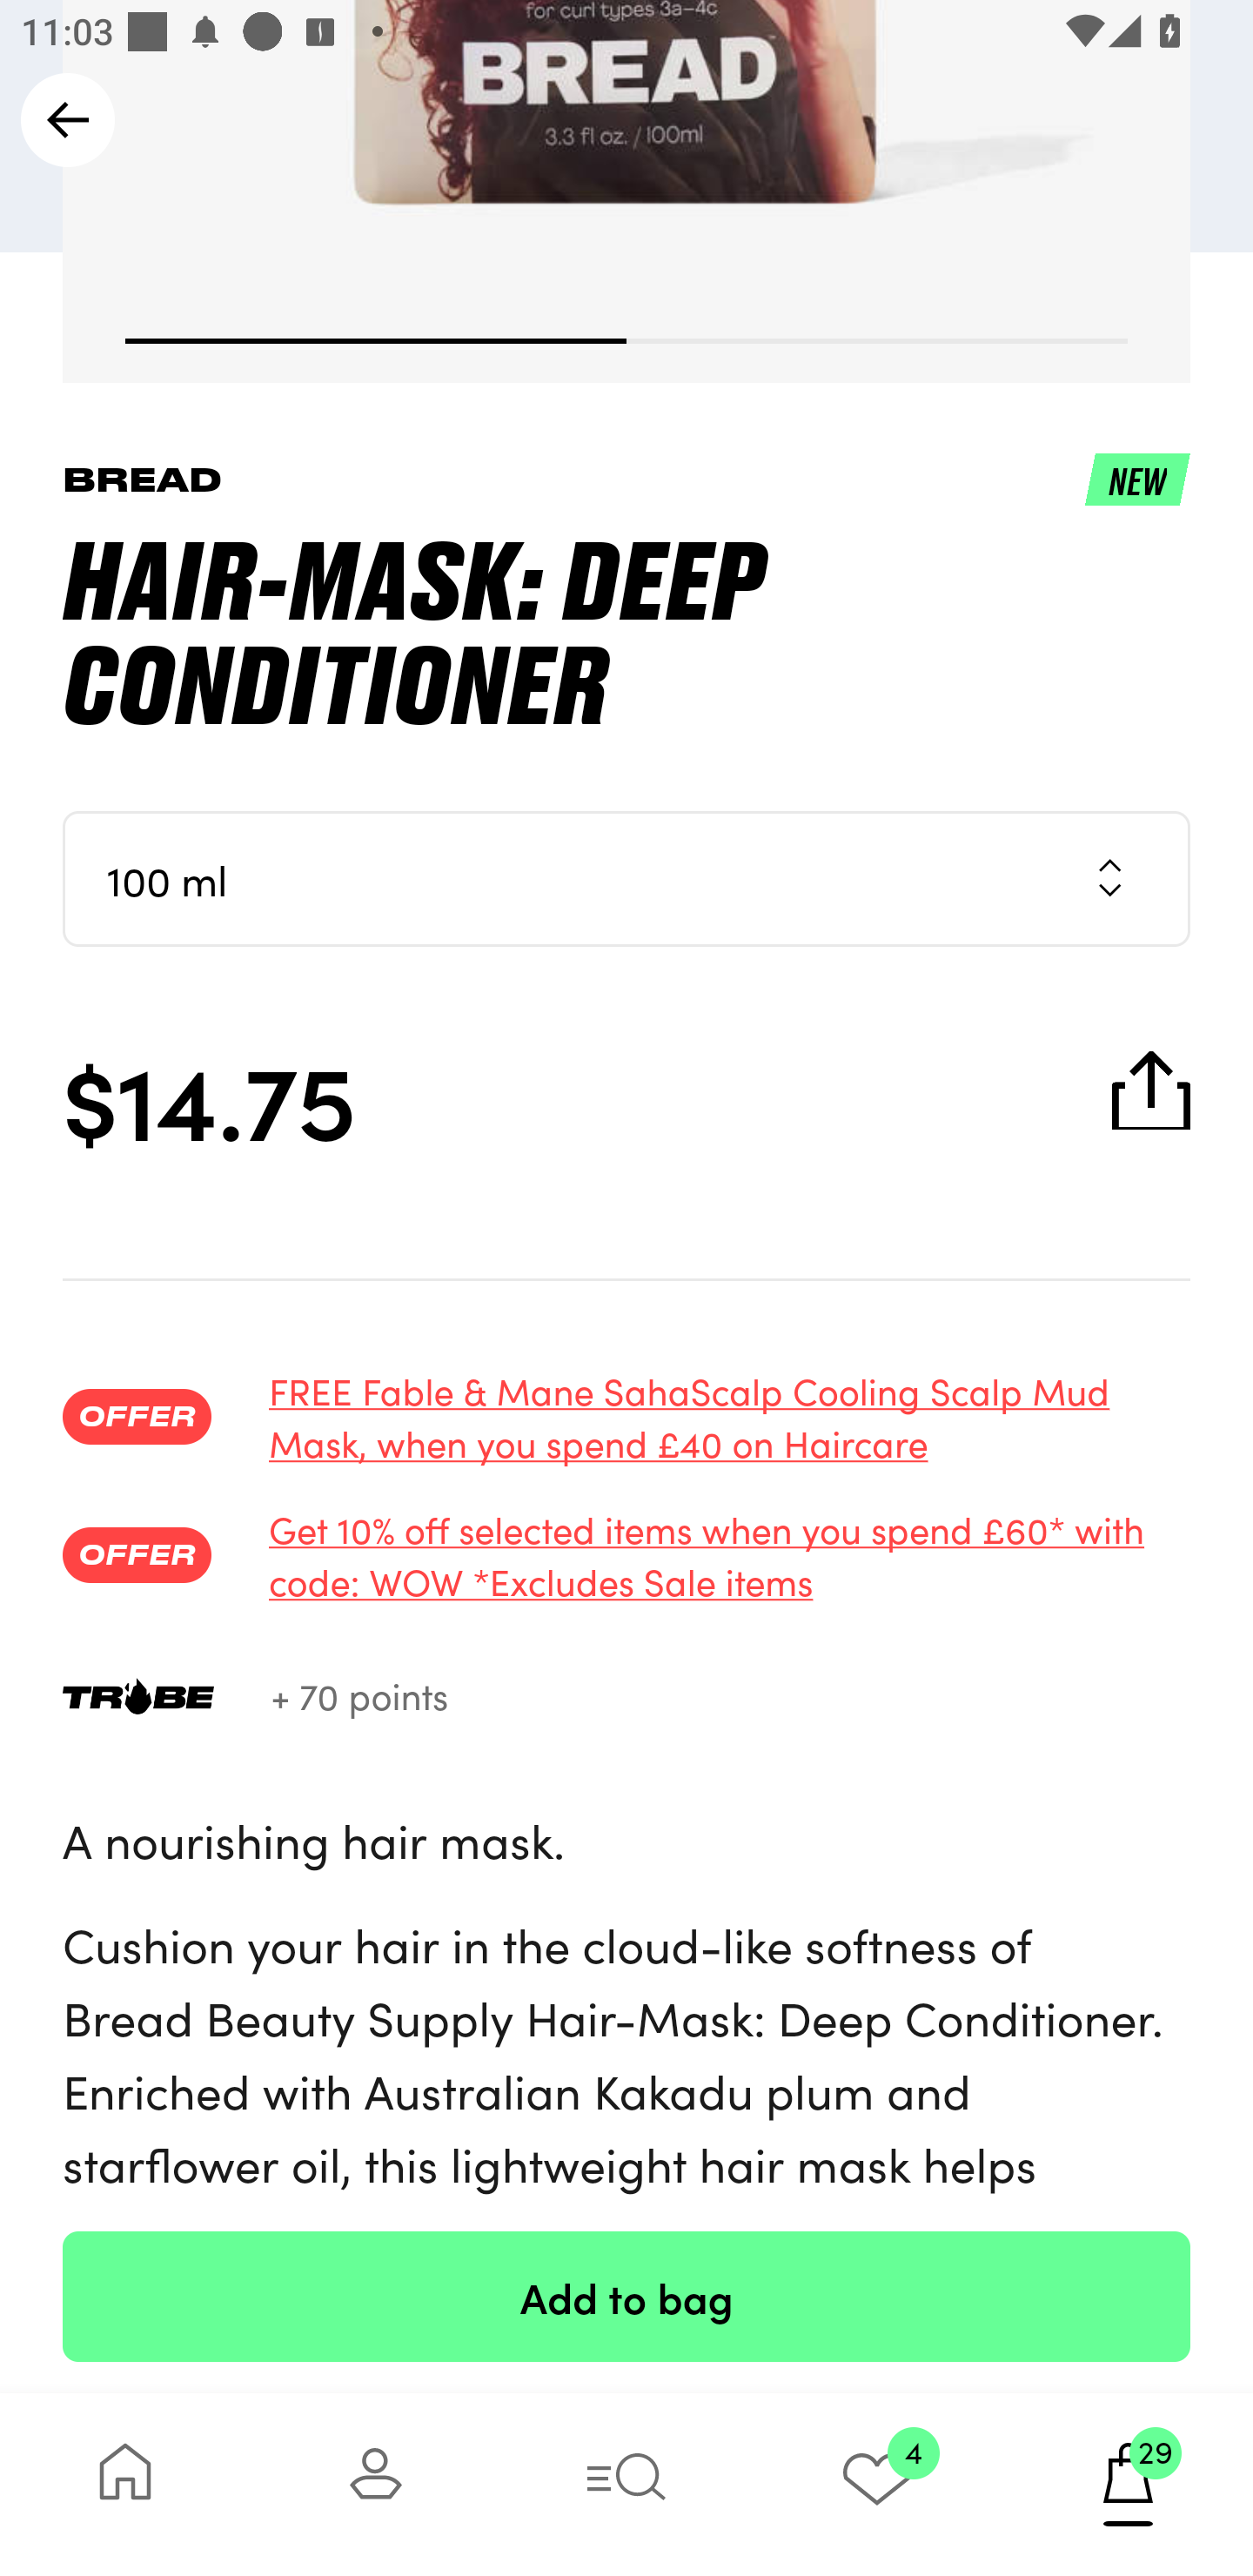  I want to click on 100 ml , so click(626, 879).